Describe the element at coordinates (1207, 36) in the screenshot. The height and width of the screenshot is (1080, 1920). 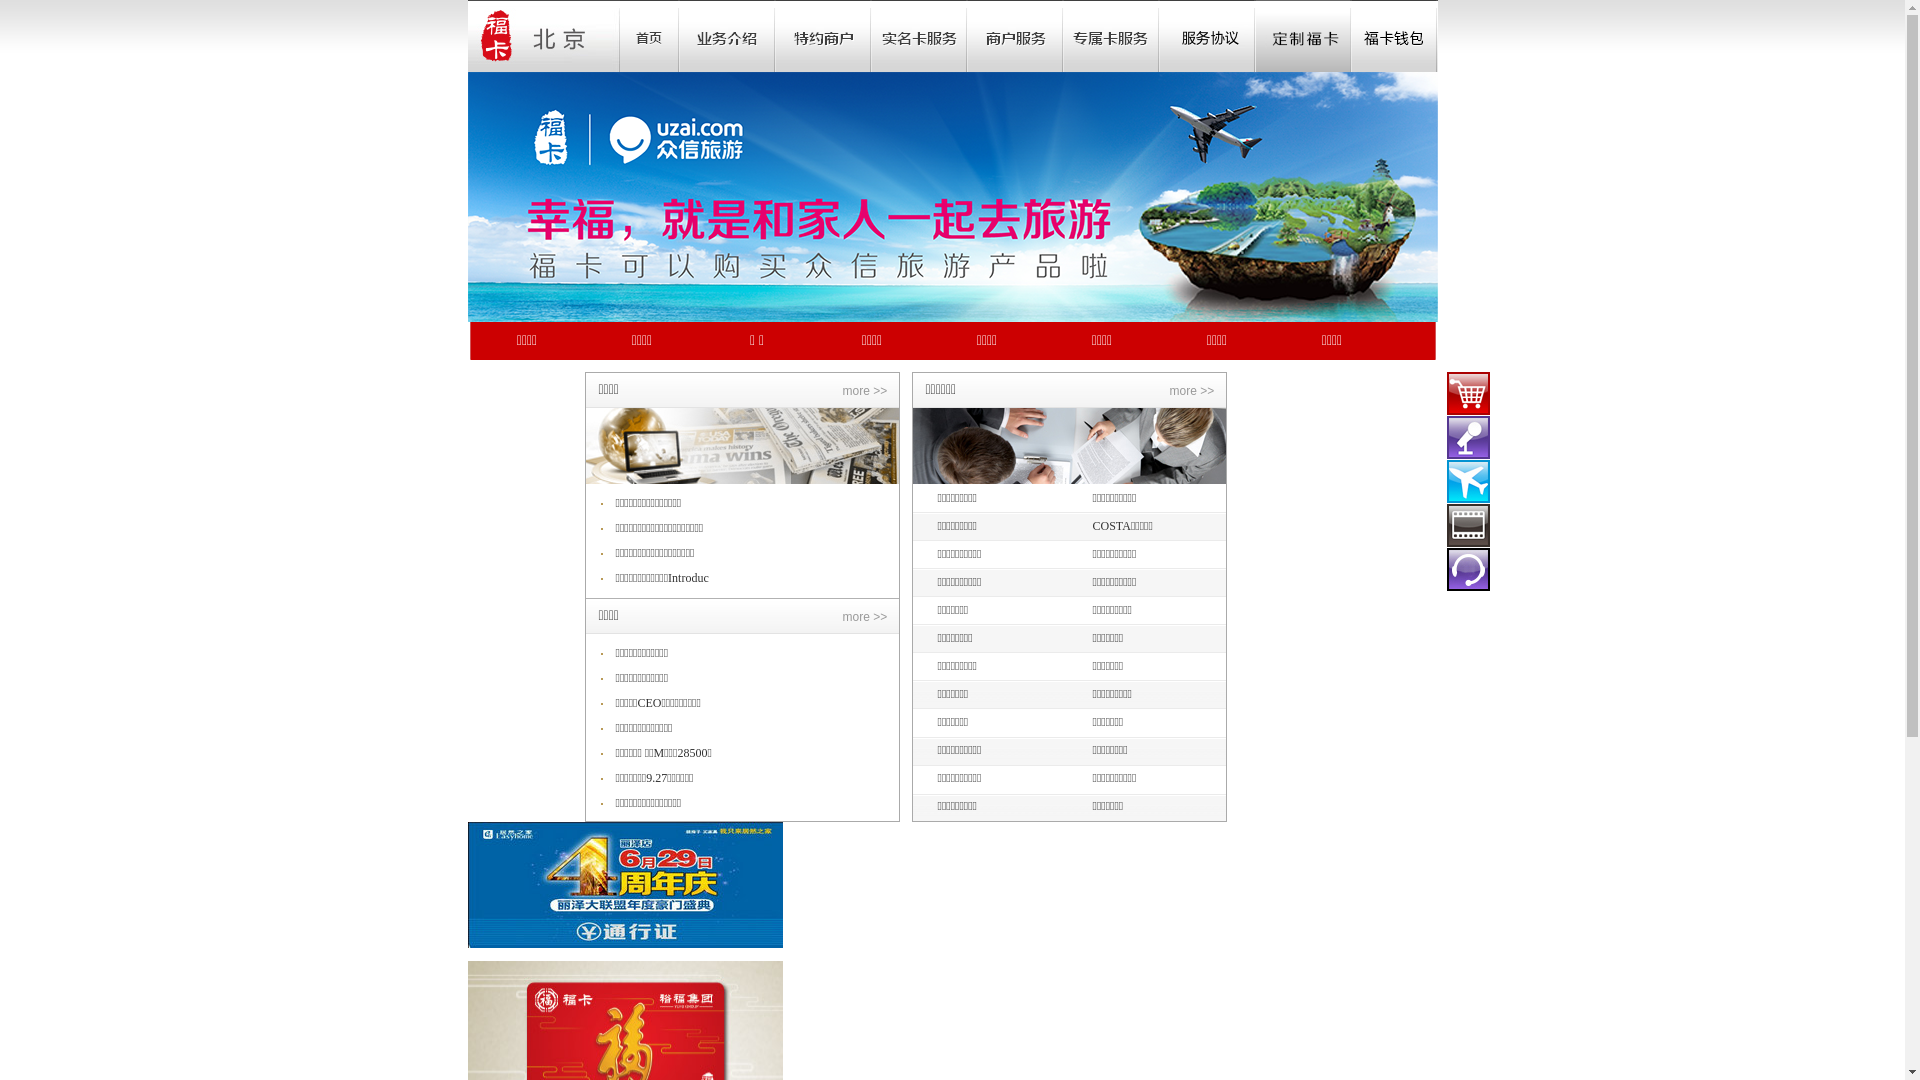
I see `Store Locator` at that location.